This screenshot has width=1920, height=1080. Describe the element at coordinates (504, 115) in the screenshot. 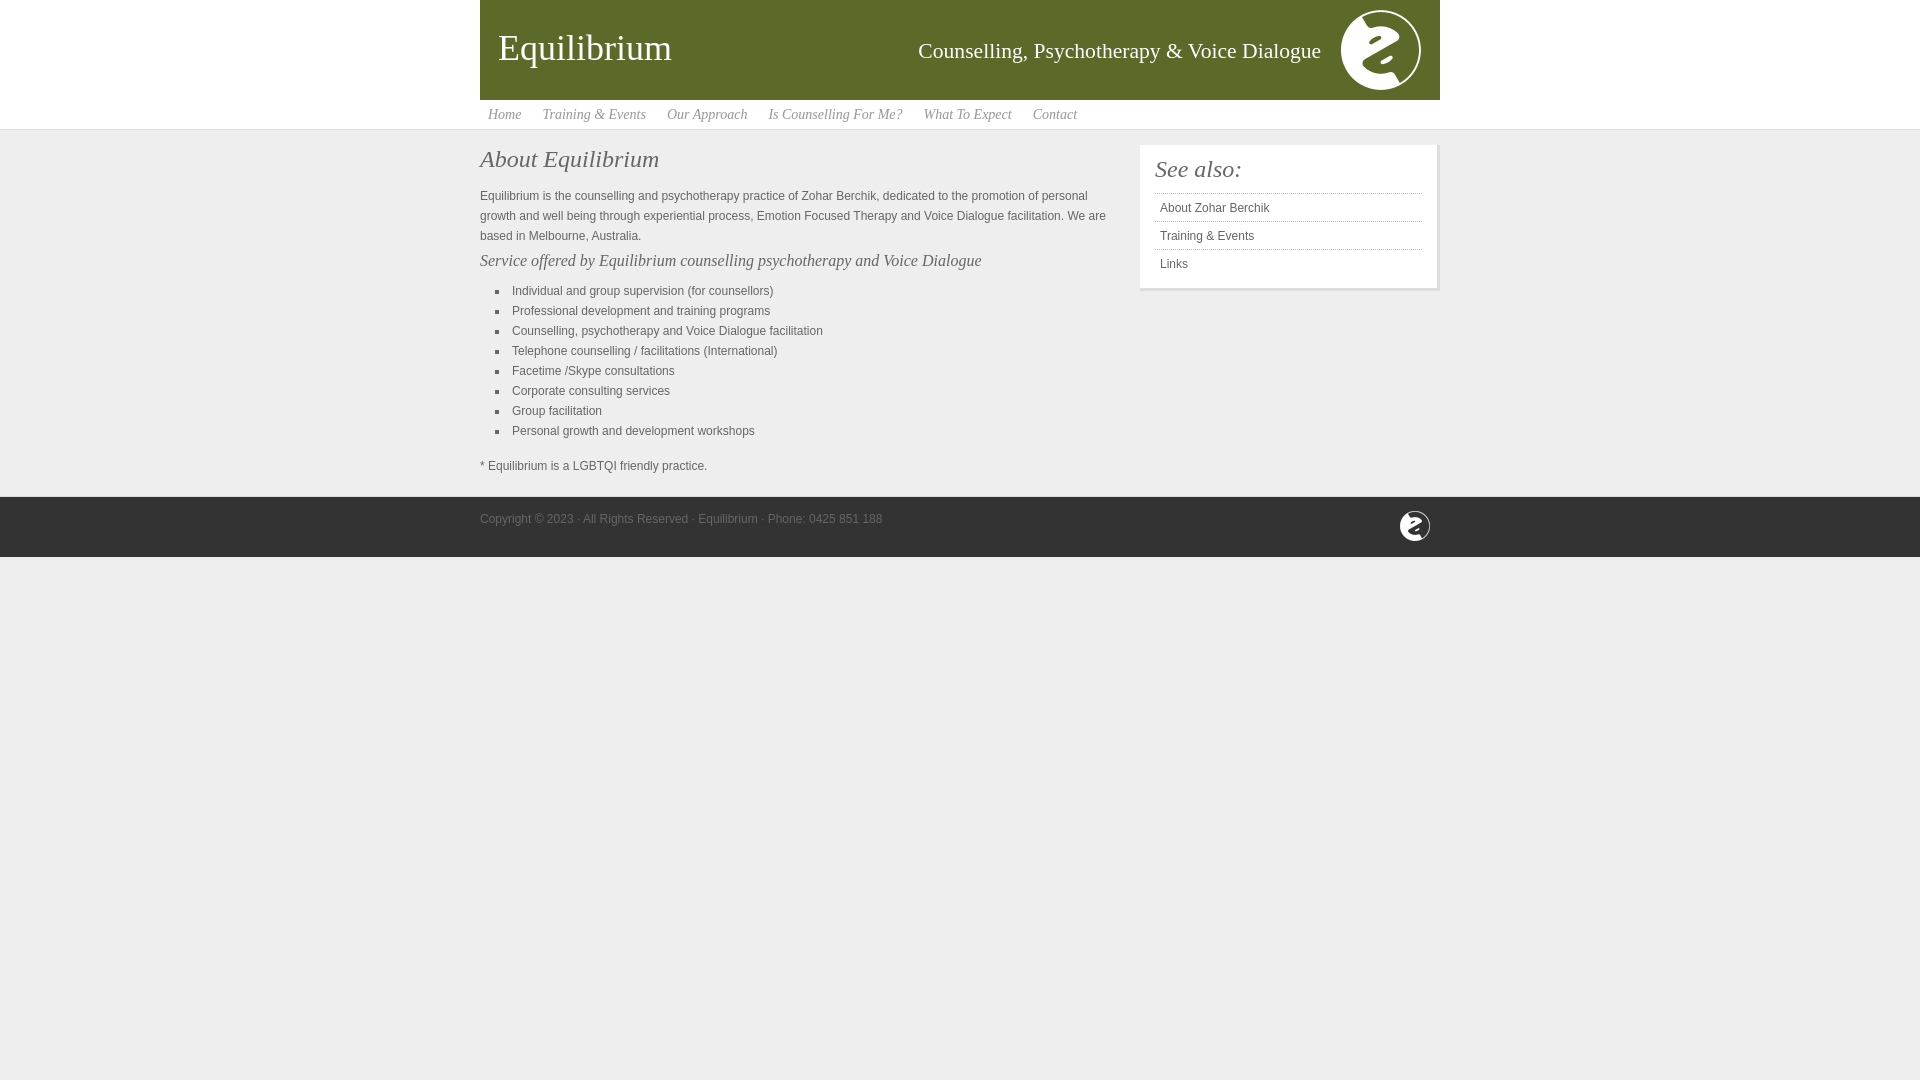

I see `Home` at that location.